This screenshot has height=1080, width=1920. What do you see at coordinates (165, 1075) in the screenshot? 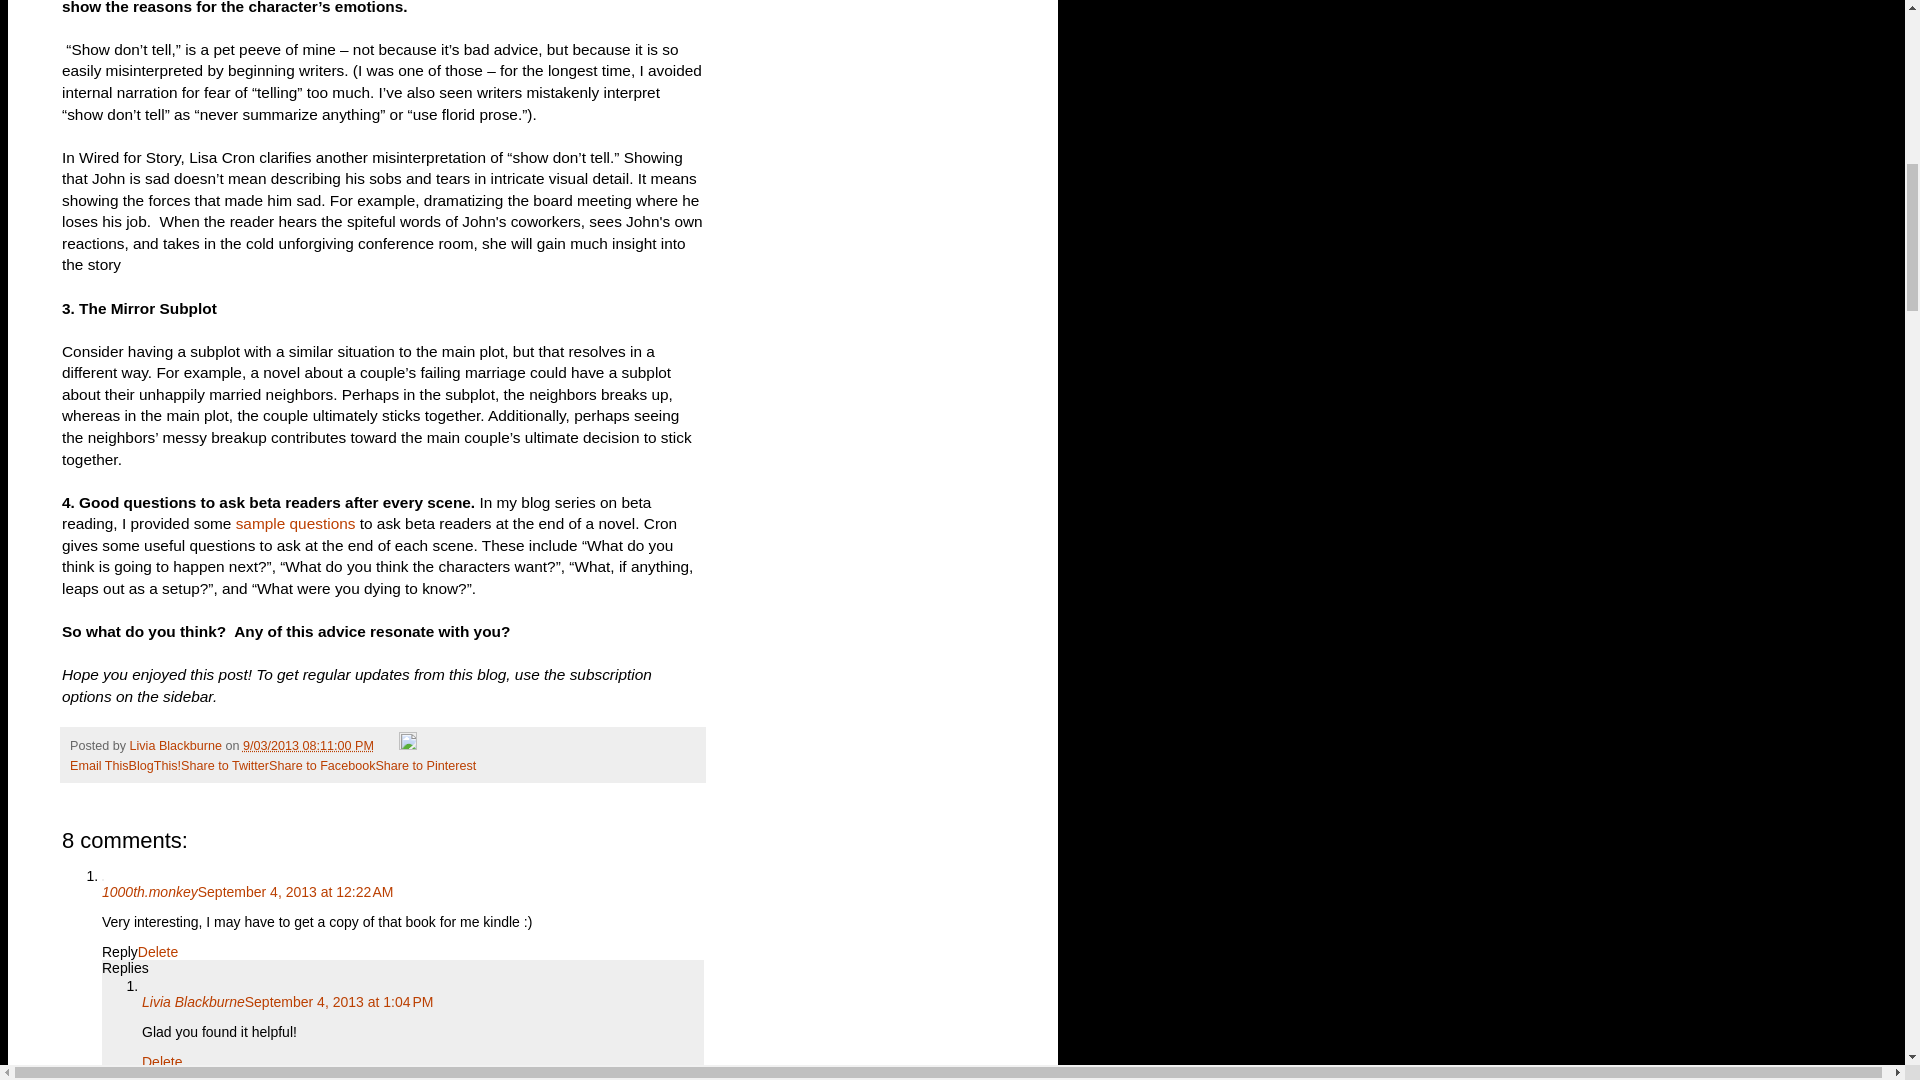
I see `Replies` at bounding box center [165, 1075].